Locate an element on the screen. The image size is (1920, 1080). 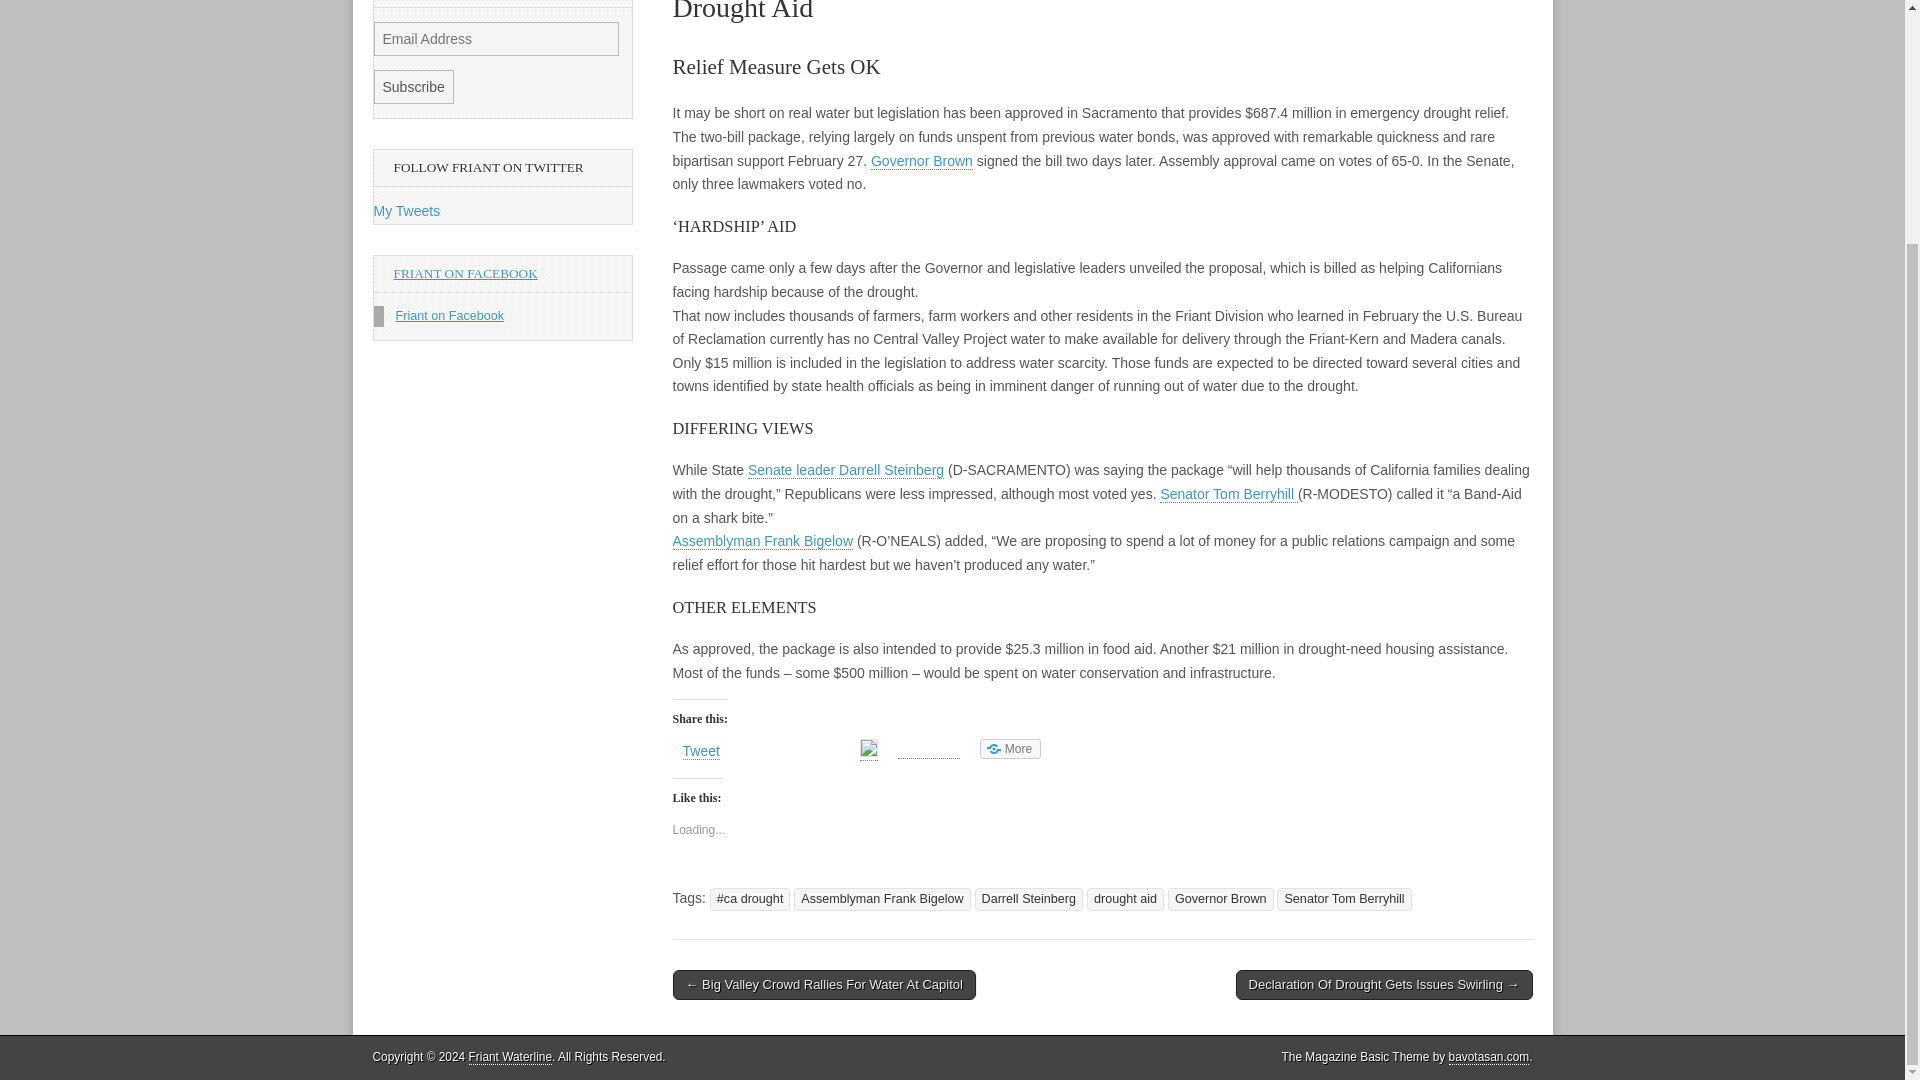
Senate leader Darrell Steinberg is located at coordinates (846, 470).